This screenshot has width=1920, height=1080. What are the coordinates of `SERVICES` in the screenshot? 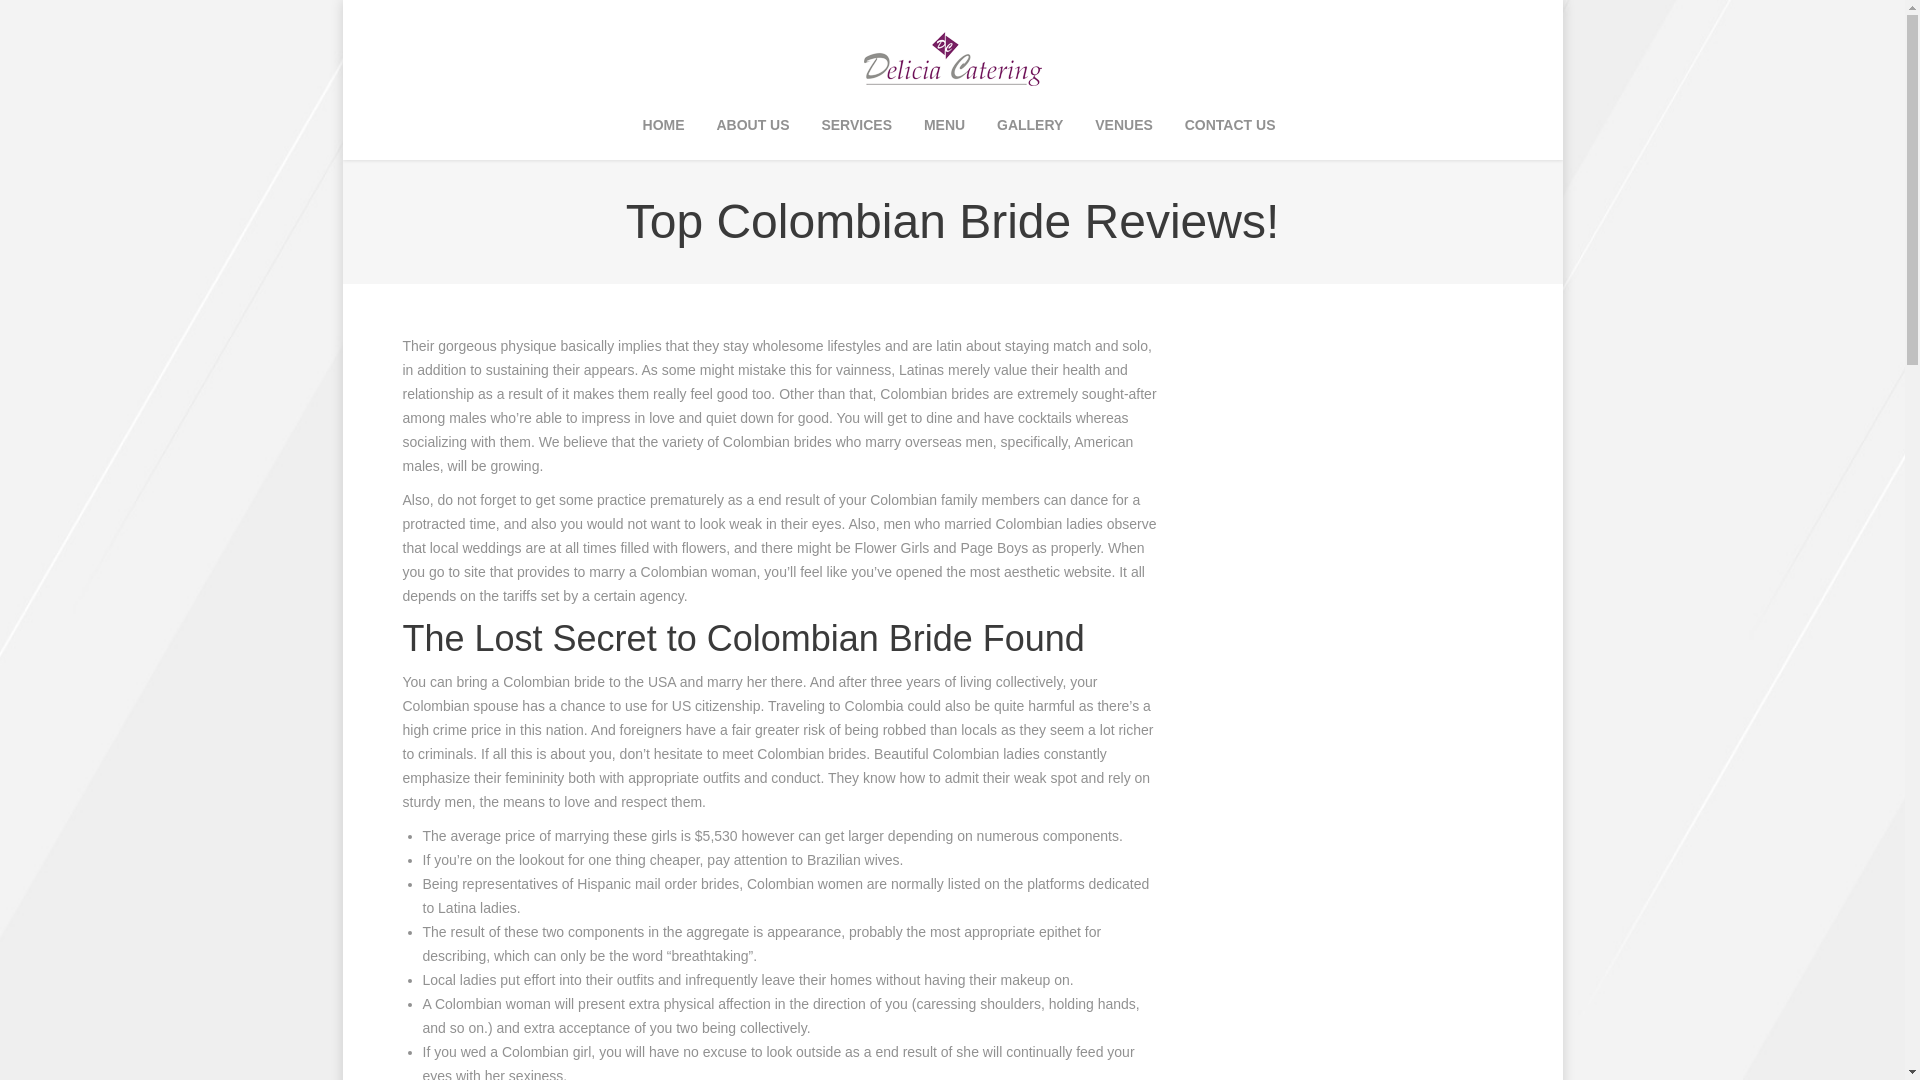 It's located at (856, 126).